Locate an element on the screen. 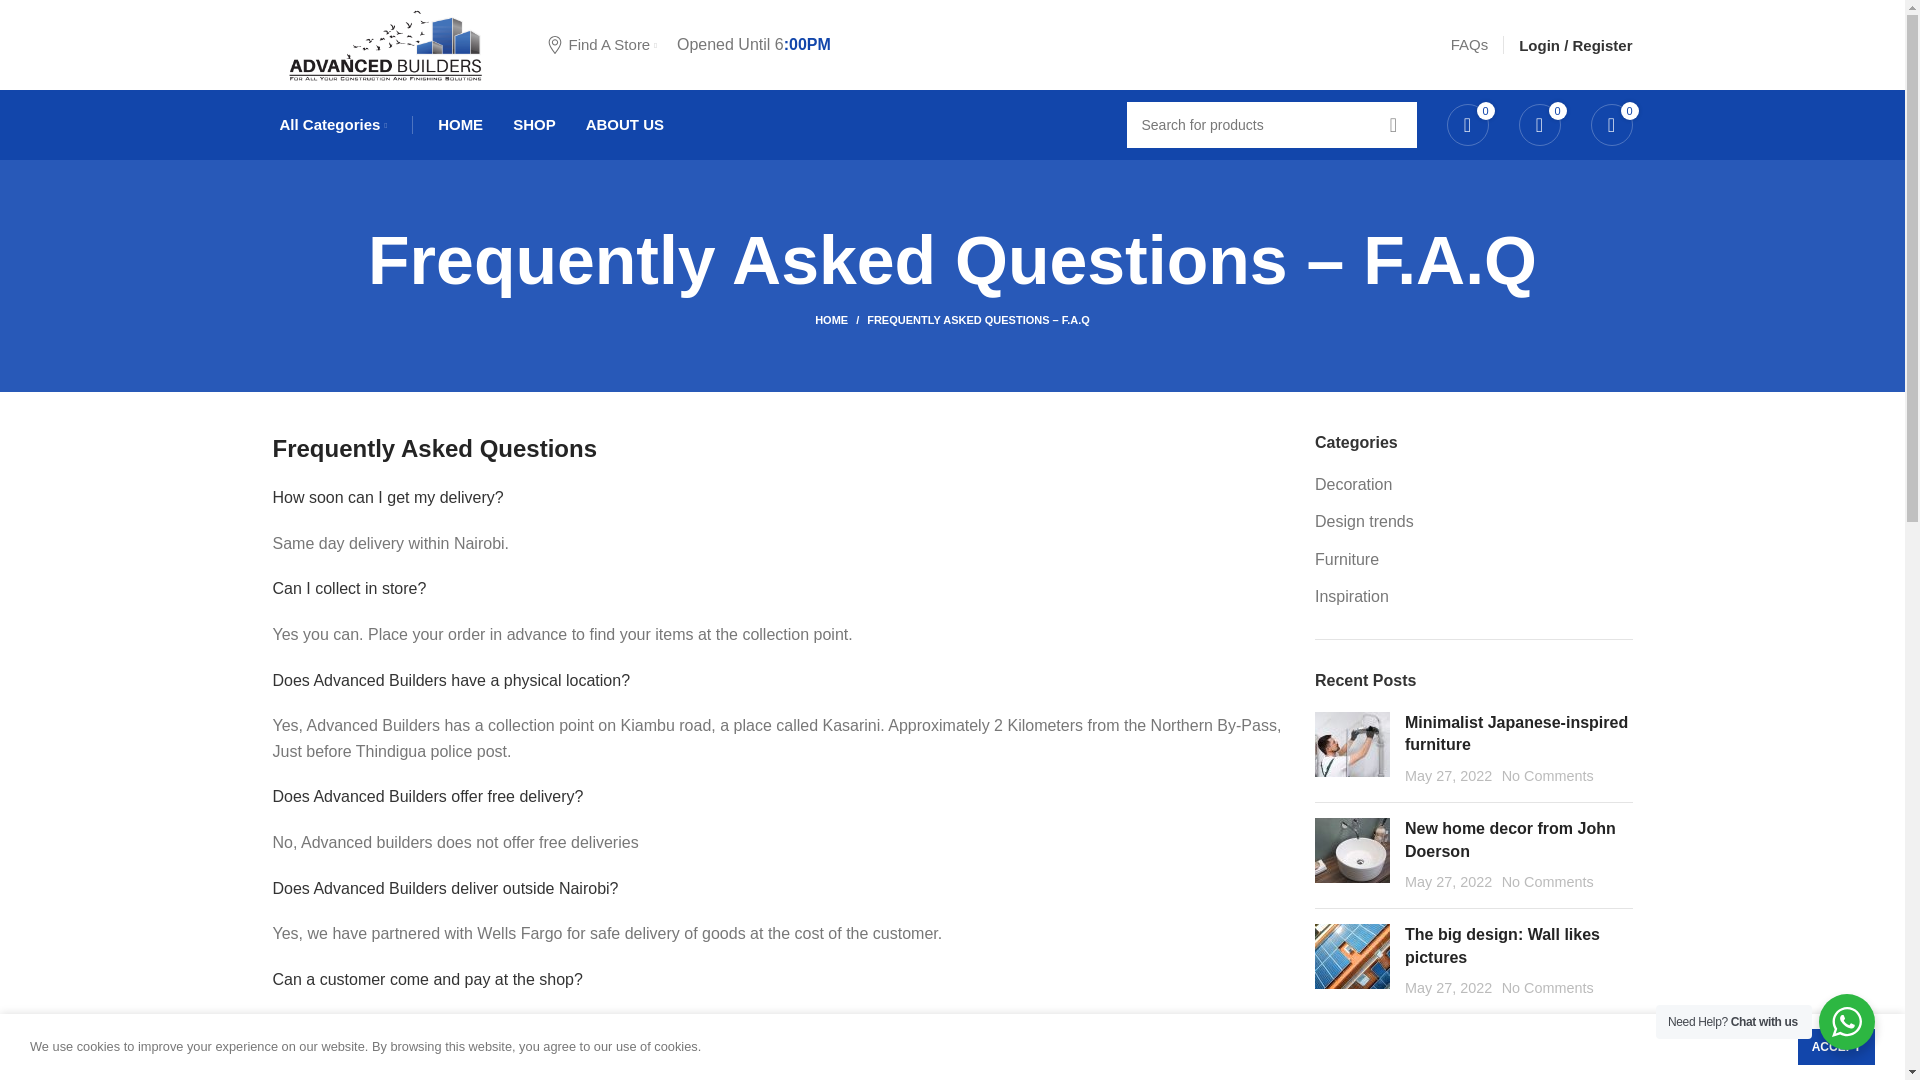 The height and width of the screenshot is (1080, 1920). SHOP is located at coordinates (534, 124).